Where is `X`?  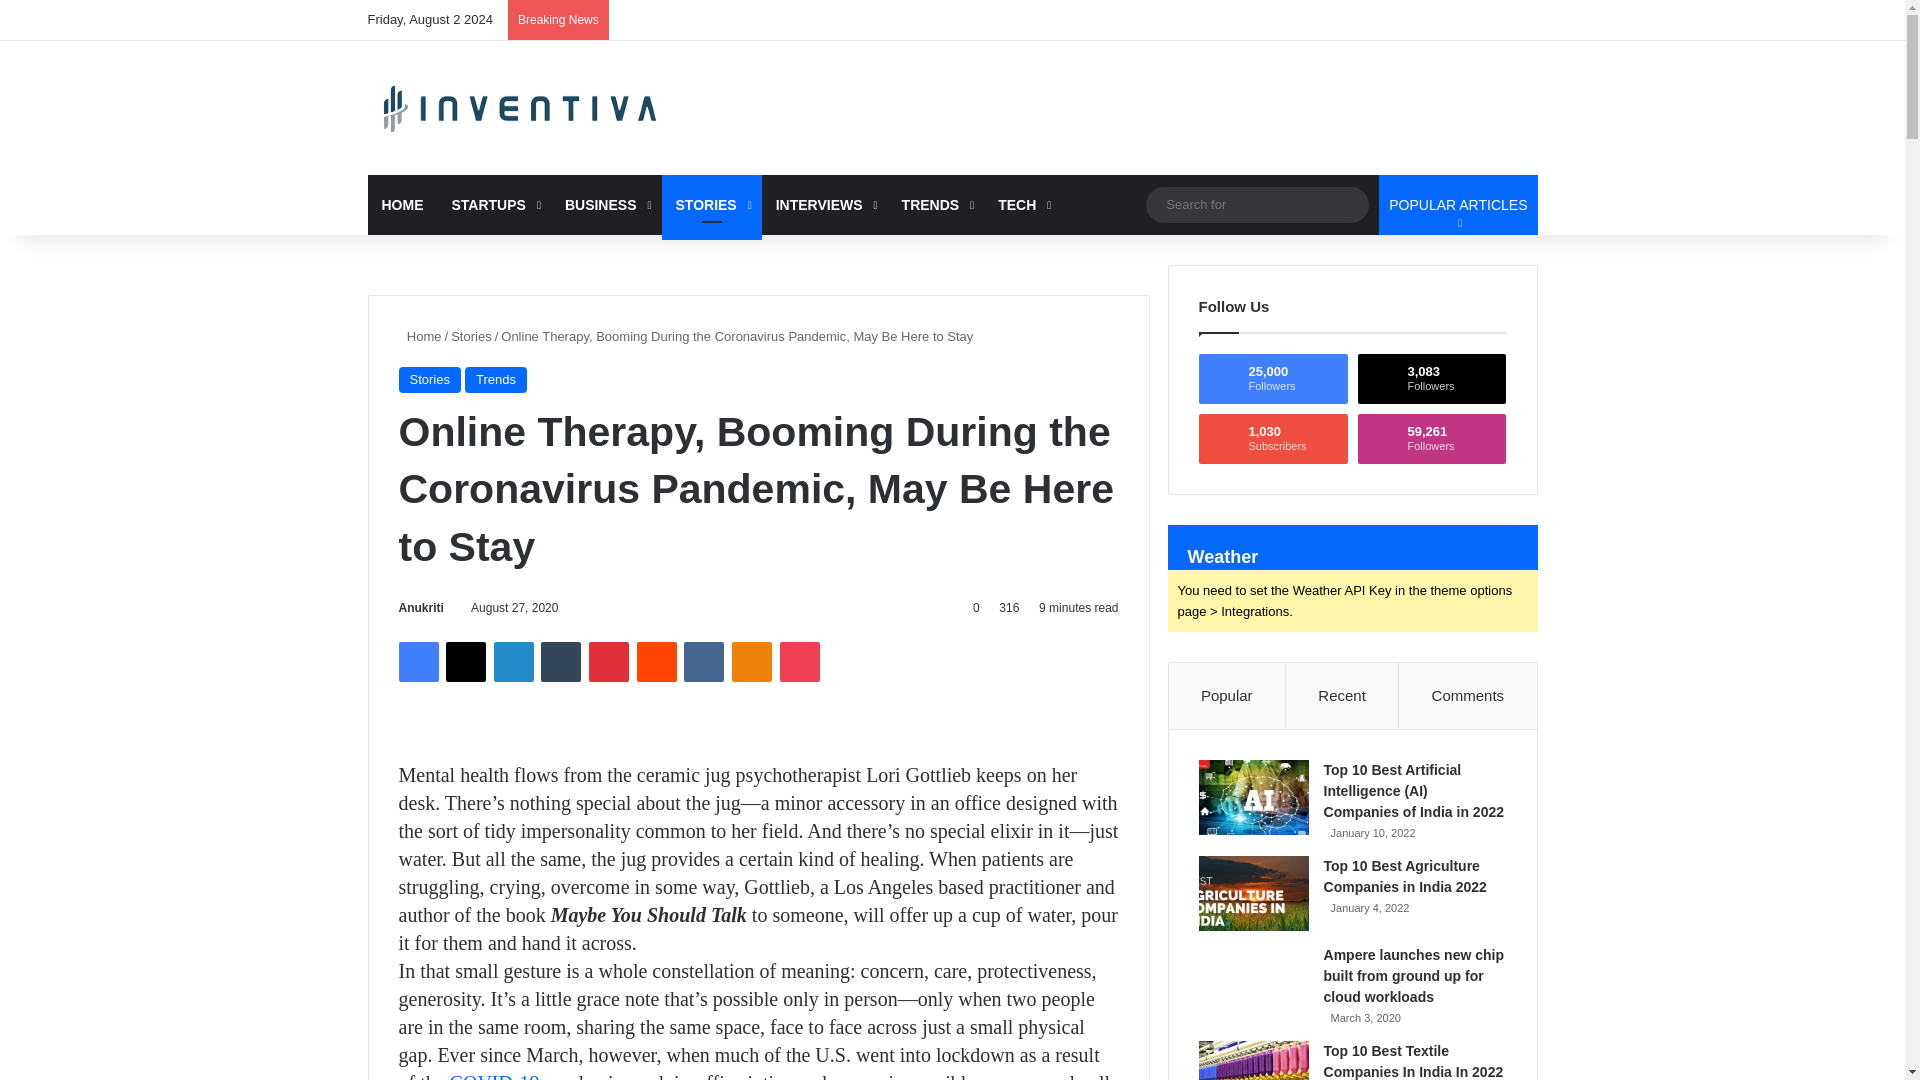 X is located at coordinates (465, 661).